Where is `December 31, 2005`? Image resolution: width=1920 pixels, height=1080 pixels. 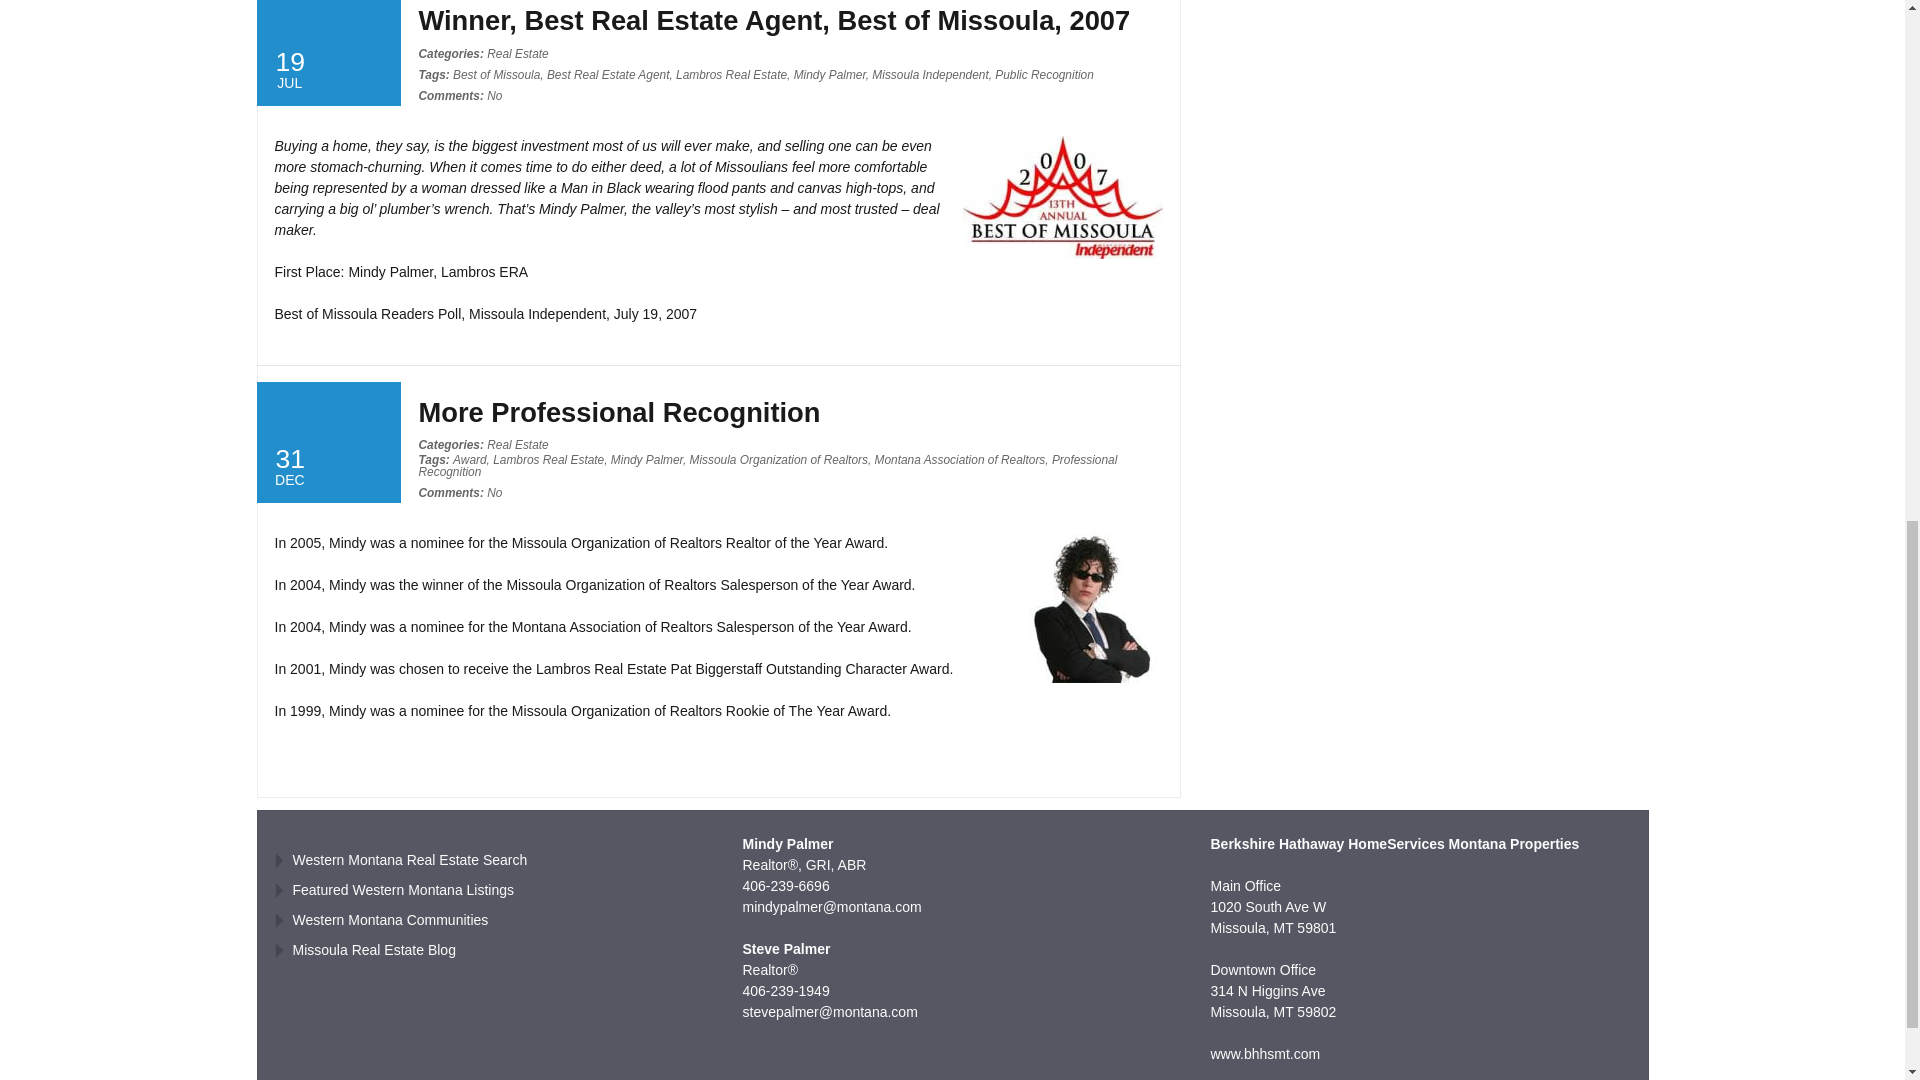
December 31, 2005 is located at coordinates (327, 442).